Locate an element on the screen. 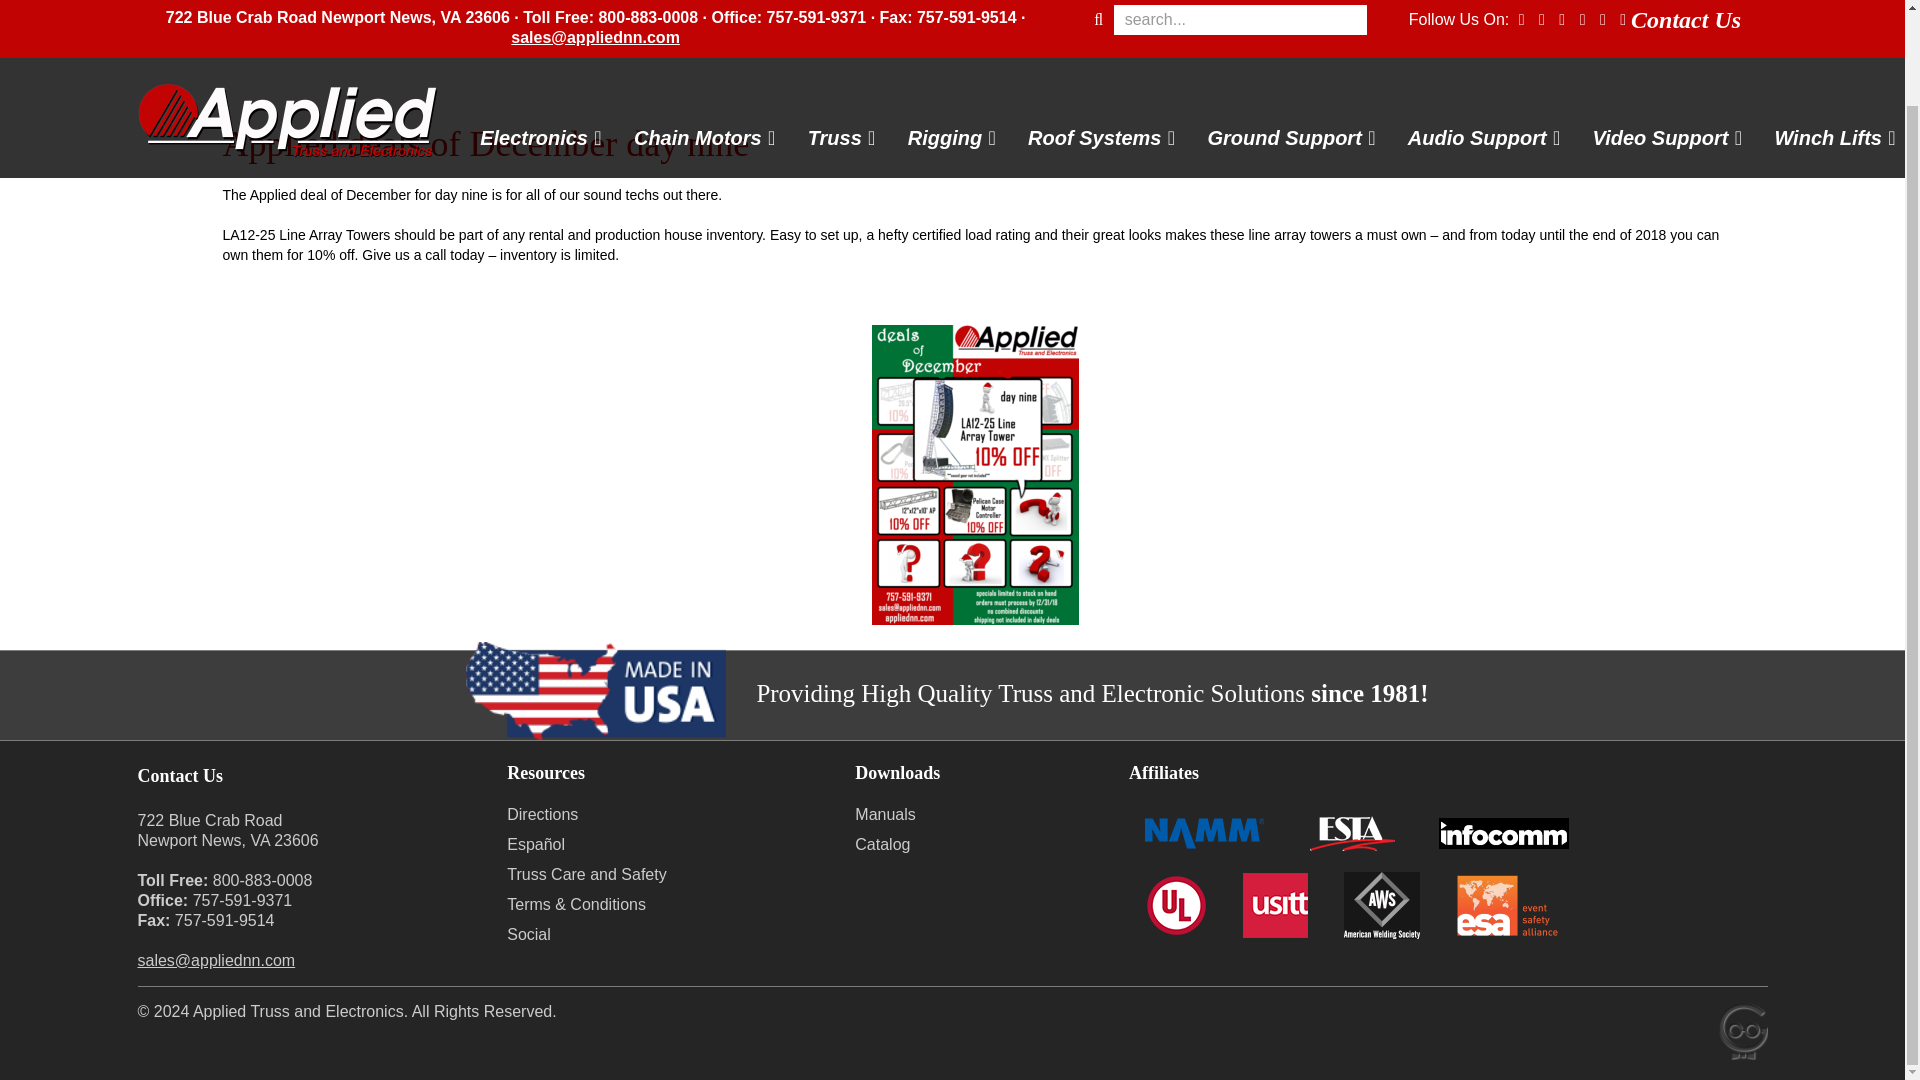 The width and height of the screenshot is (1920, 1080). Electronics is located at coordinates (533, 38).